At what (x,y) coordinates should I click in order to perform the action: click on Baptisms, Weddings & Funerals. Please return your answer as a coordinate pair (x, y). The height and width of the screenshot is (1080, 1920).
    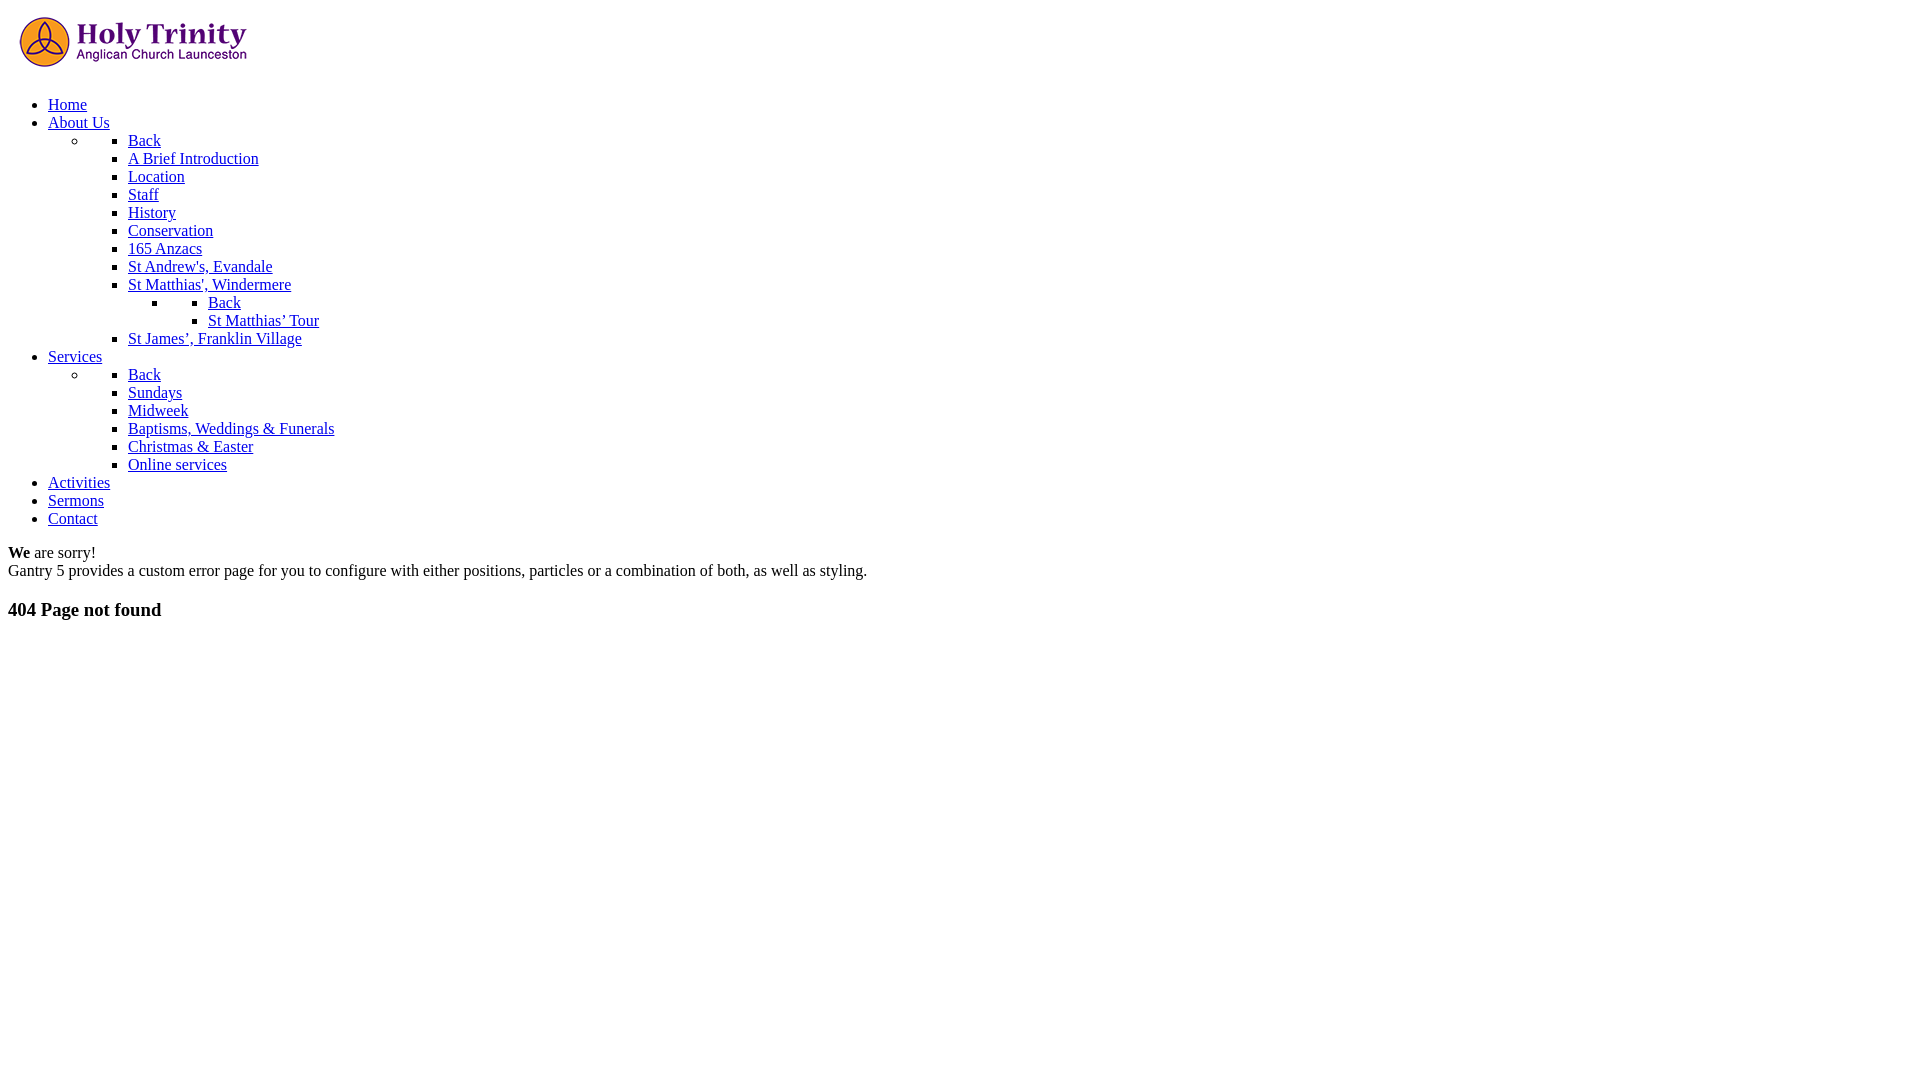
    Looking at the image, I should click on (231, 428).